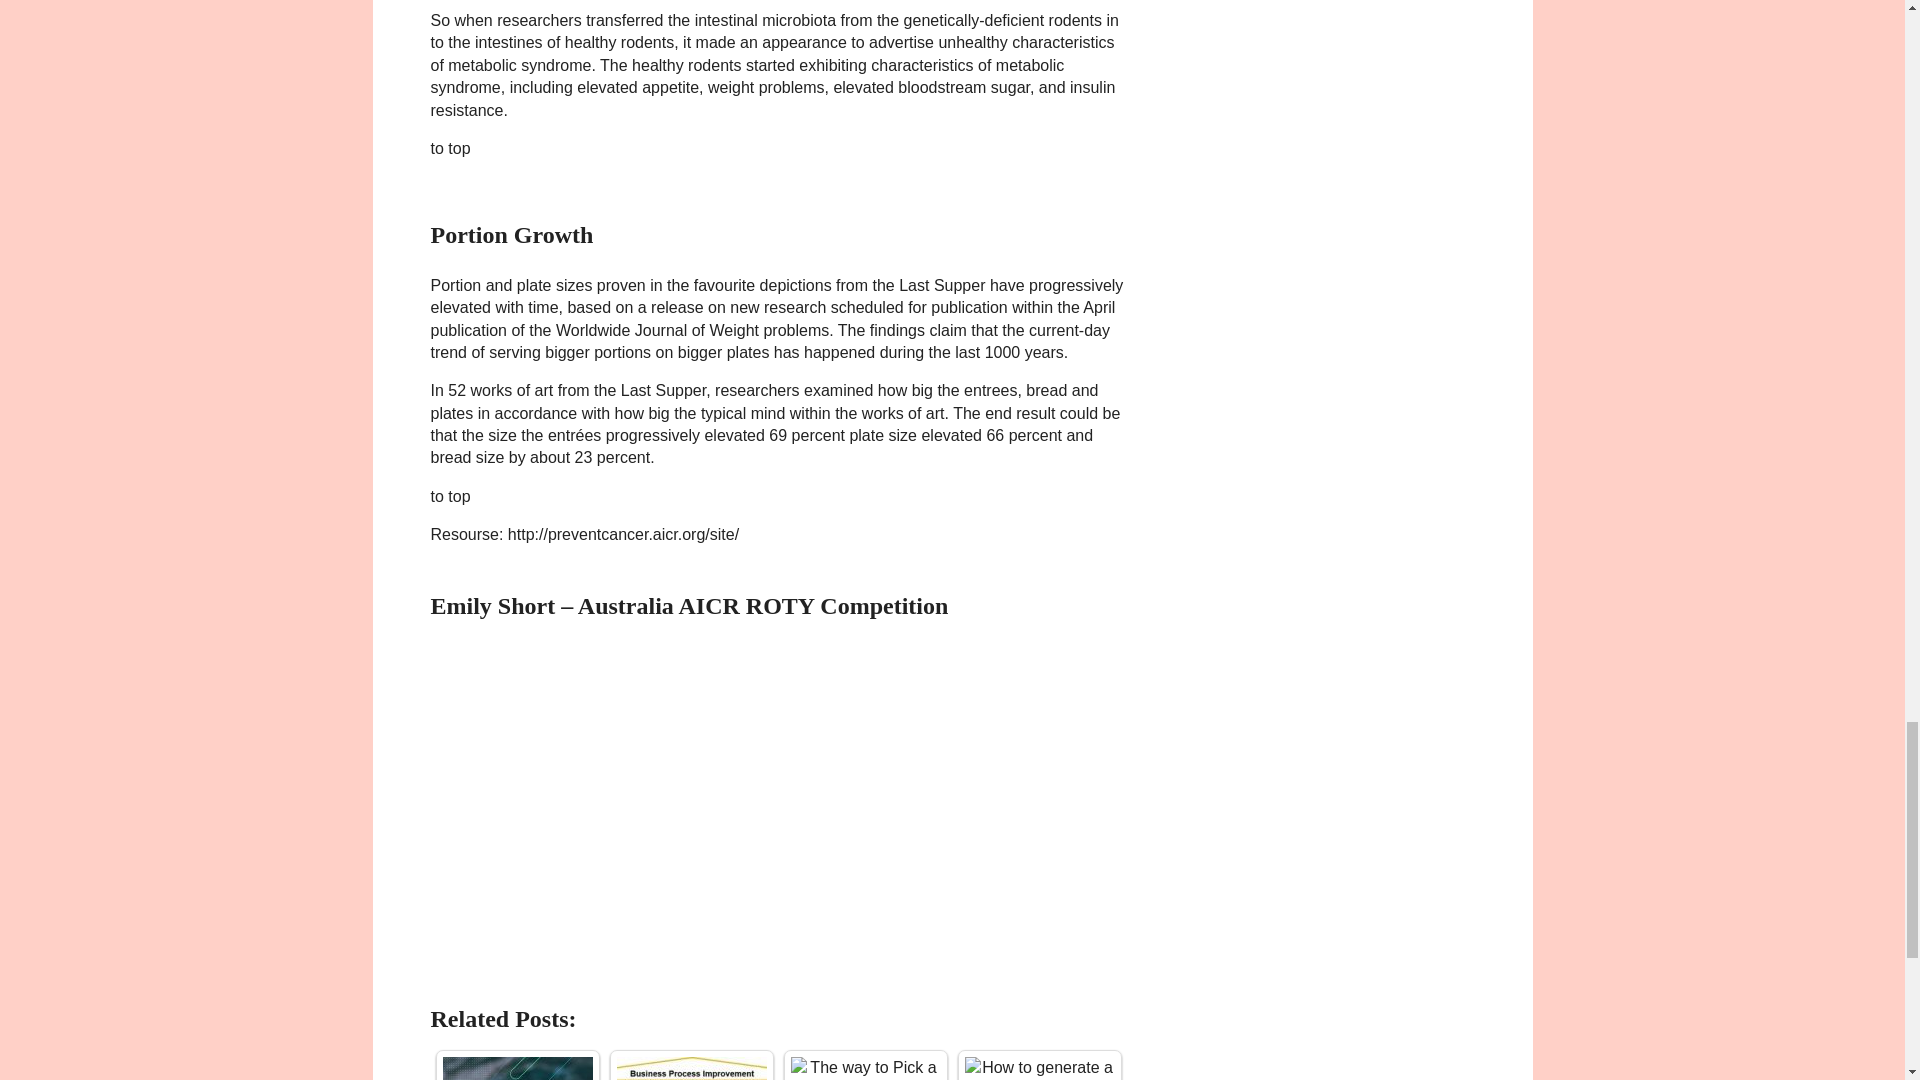  I want to click on How to generate a Curriculum vitae with Search engines Docs, so click(1038, 1068).